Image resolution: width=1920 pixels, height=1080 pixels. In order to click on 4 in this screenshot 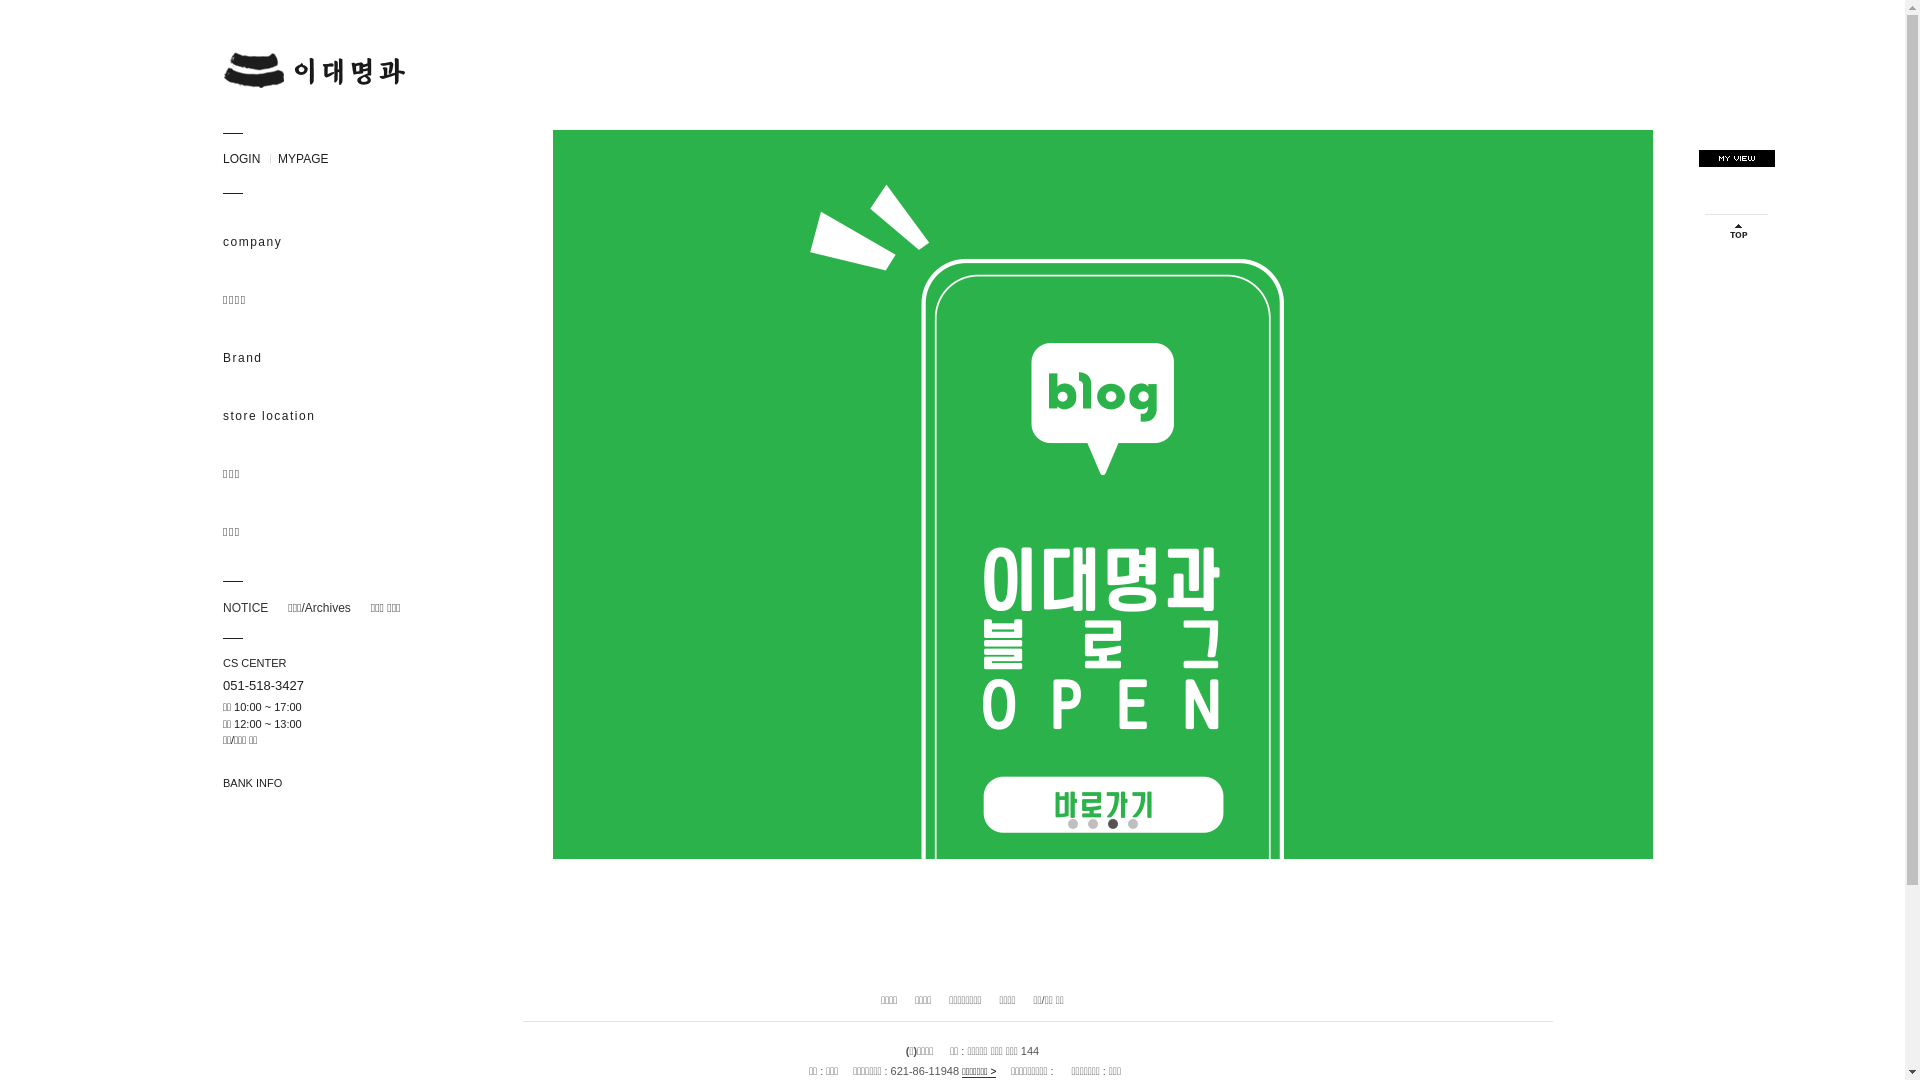, I will do `click(1133, 824)`.